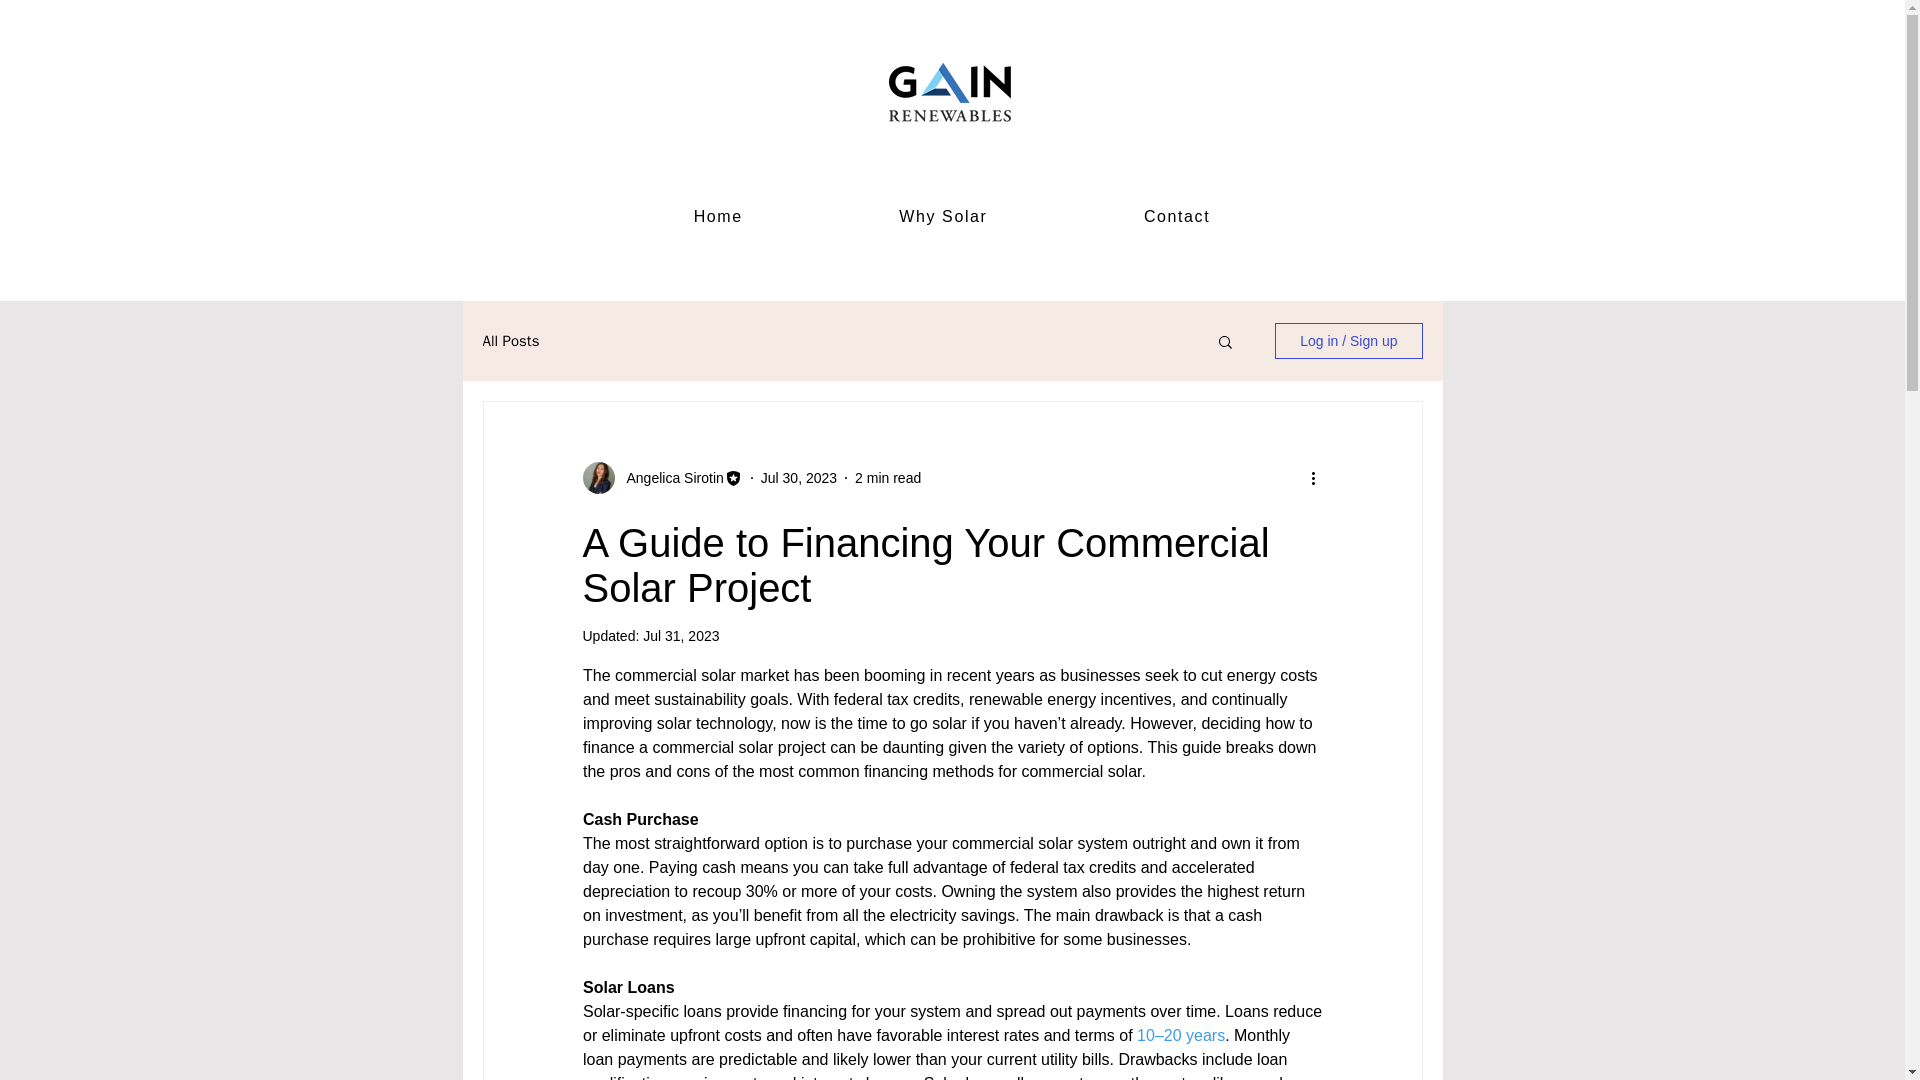 Image resolution: width=1920 pixels, height=1080 pixels. Describe the element at coordinates (888, 478) in the screenshot. I see `2 min read` at that location.